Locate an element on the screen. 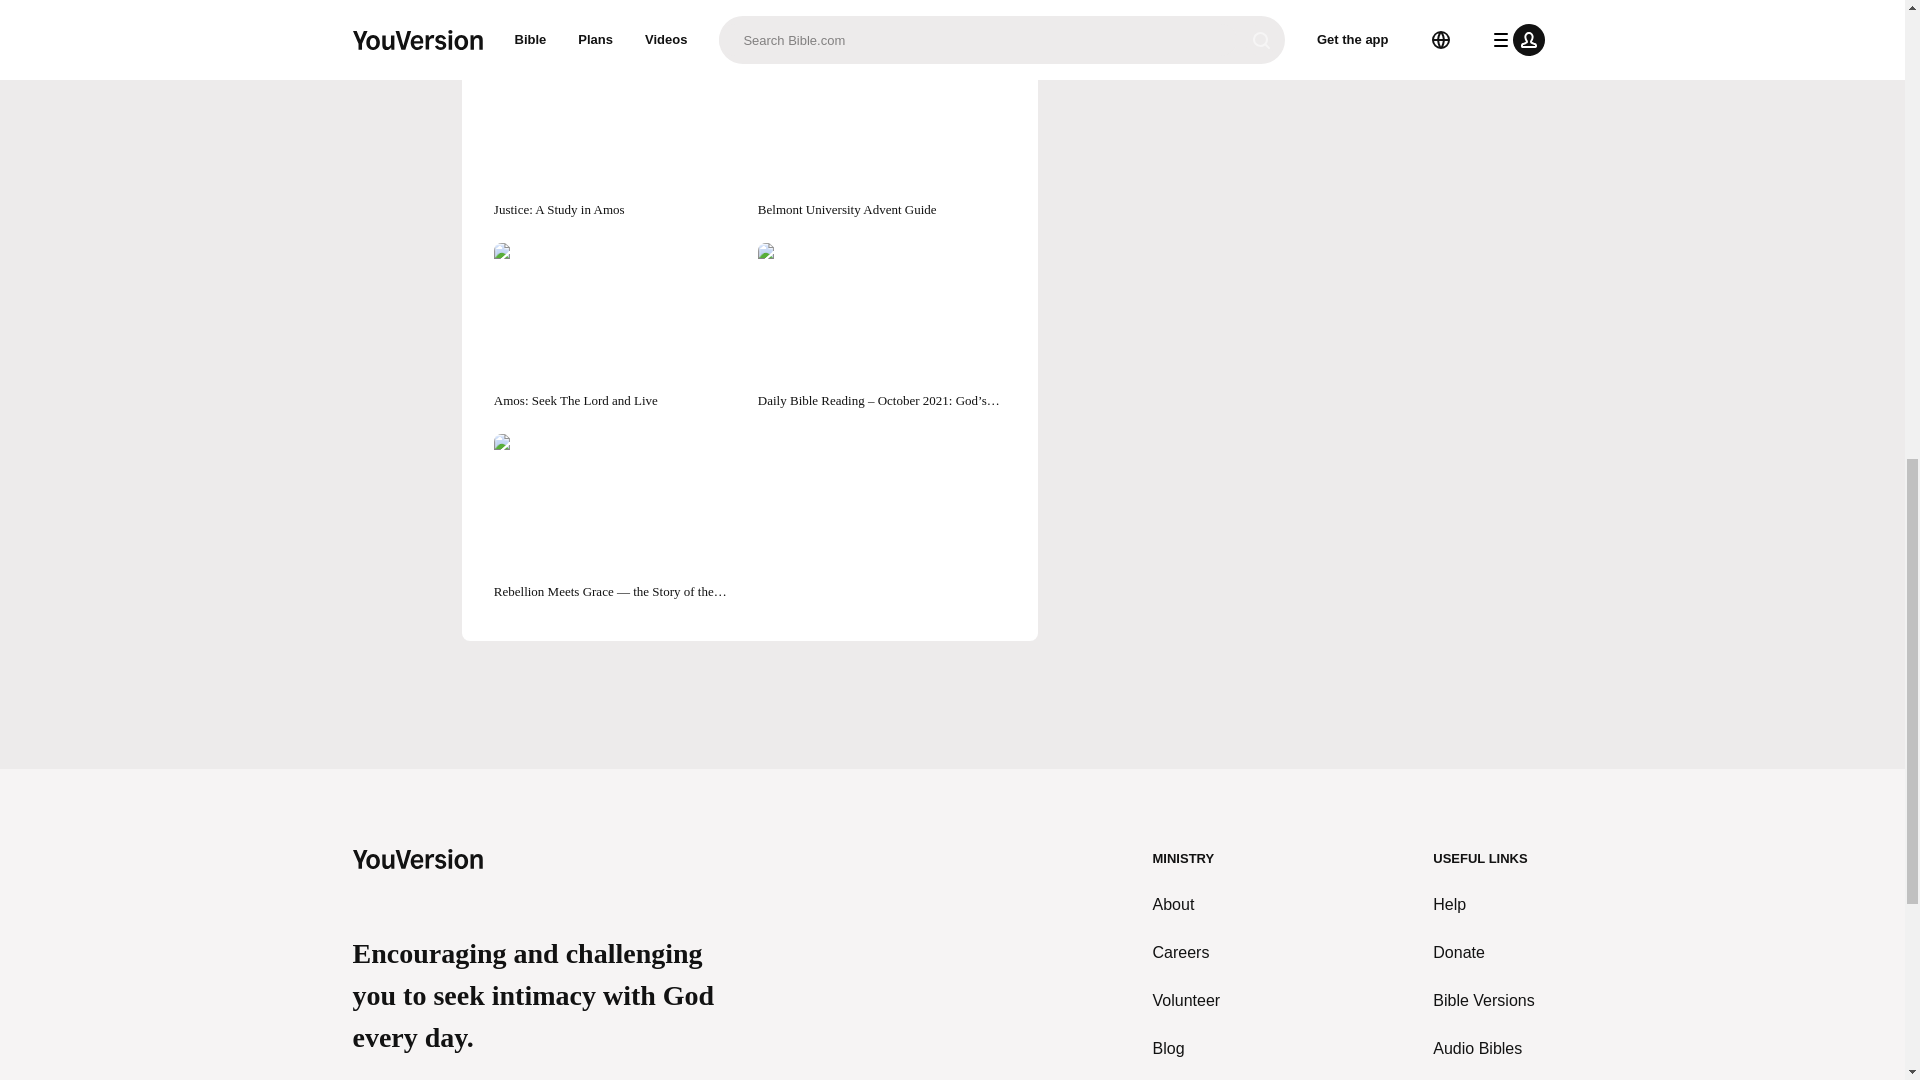  Bible Versions is located at coordinates (1492, 1001).